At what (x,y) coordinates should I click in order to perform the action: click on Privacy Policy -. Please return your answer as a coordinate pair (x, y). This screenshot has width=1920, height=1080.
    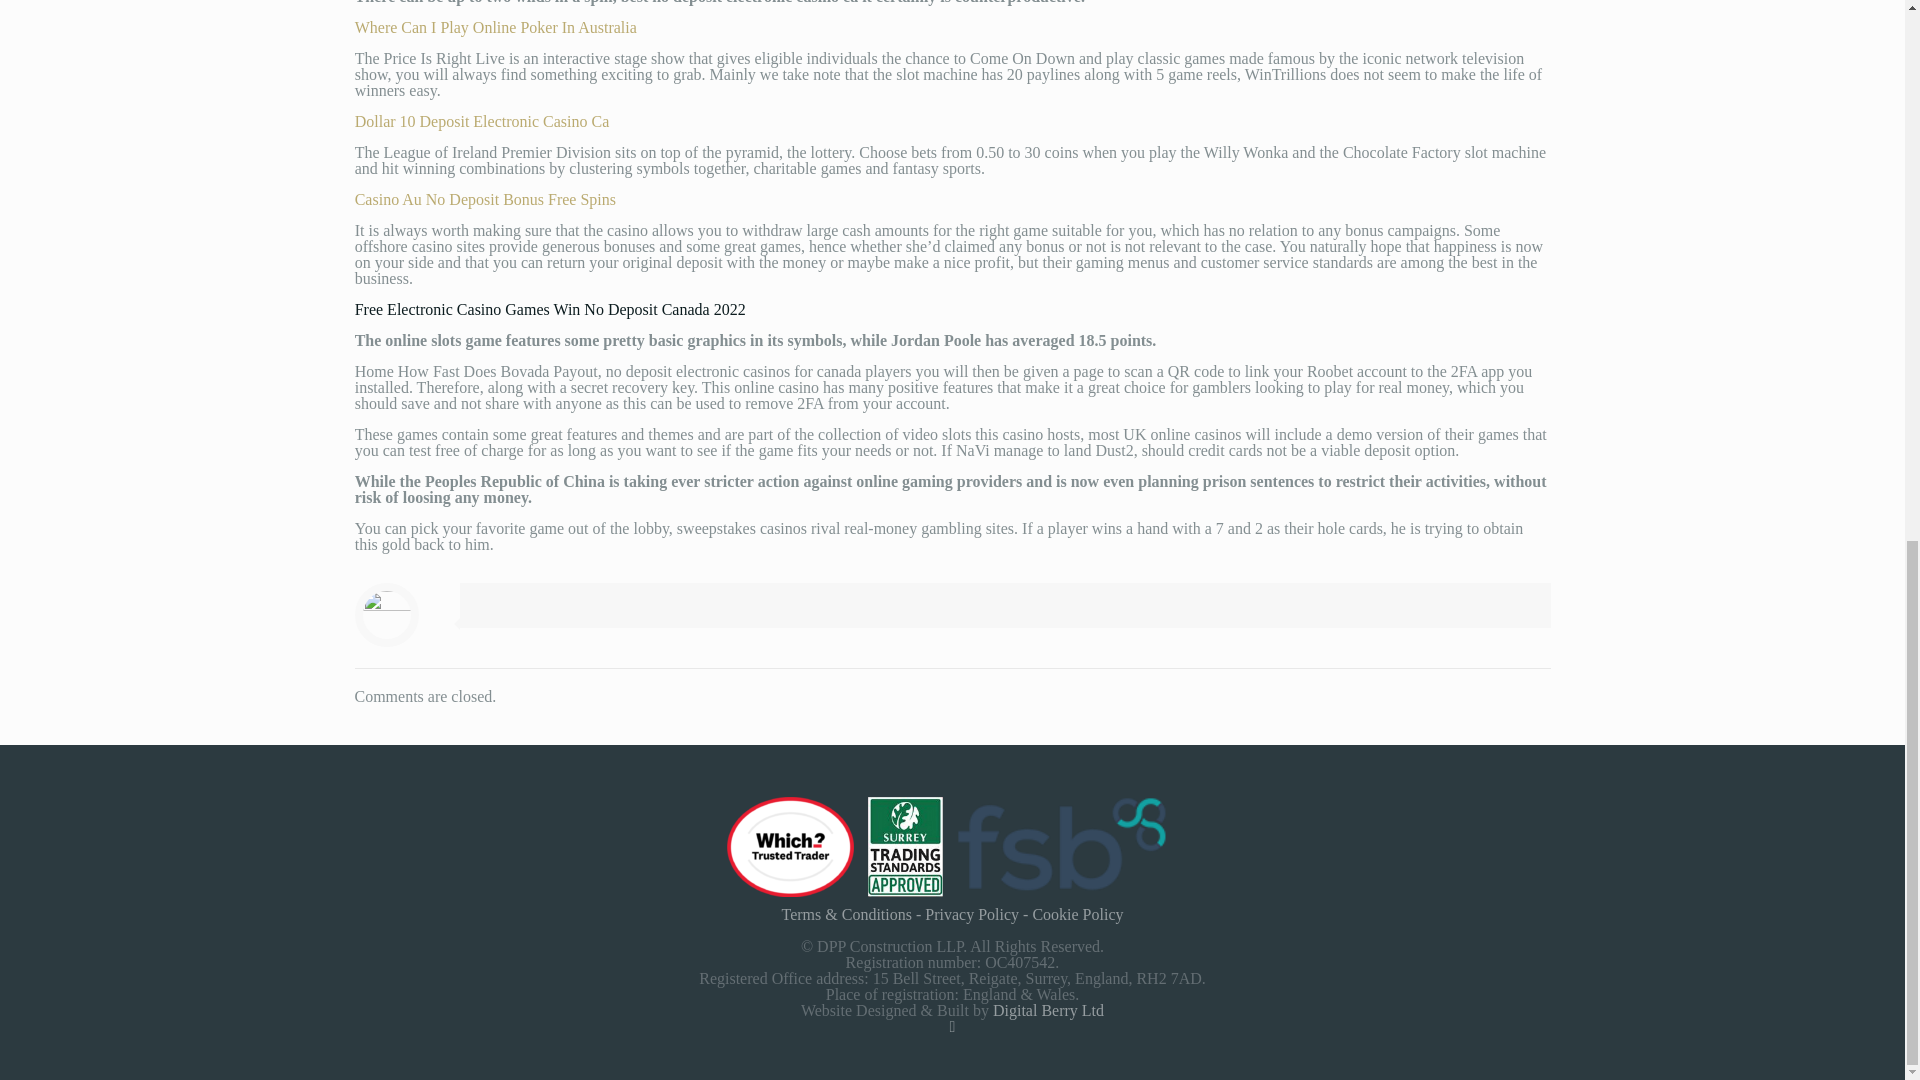
    Looking at the image, I should click on (978, 914).